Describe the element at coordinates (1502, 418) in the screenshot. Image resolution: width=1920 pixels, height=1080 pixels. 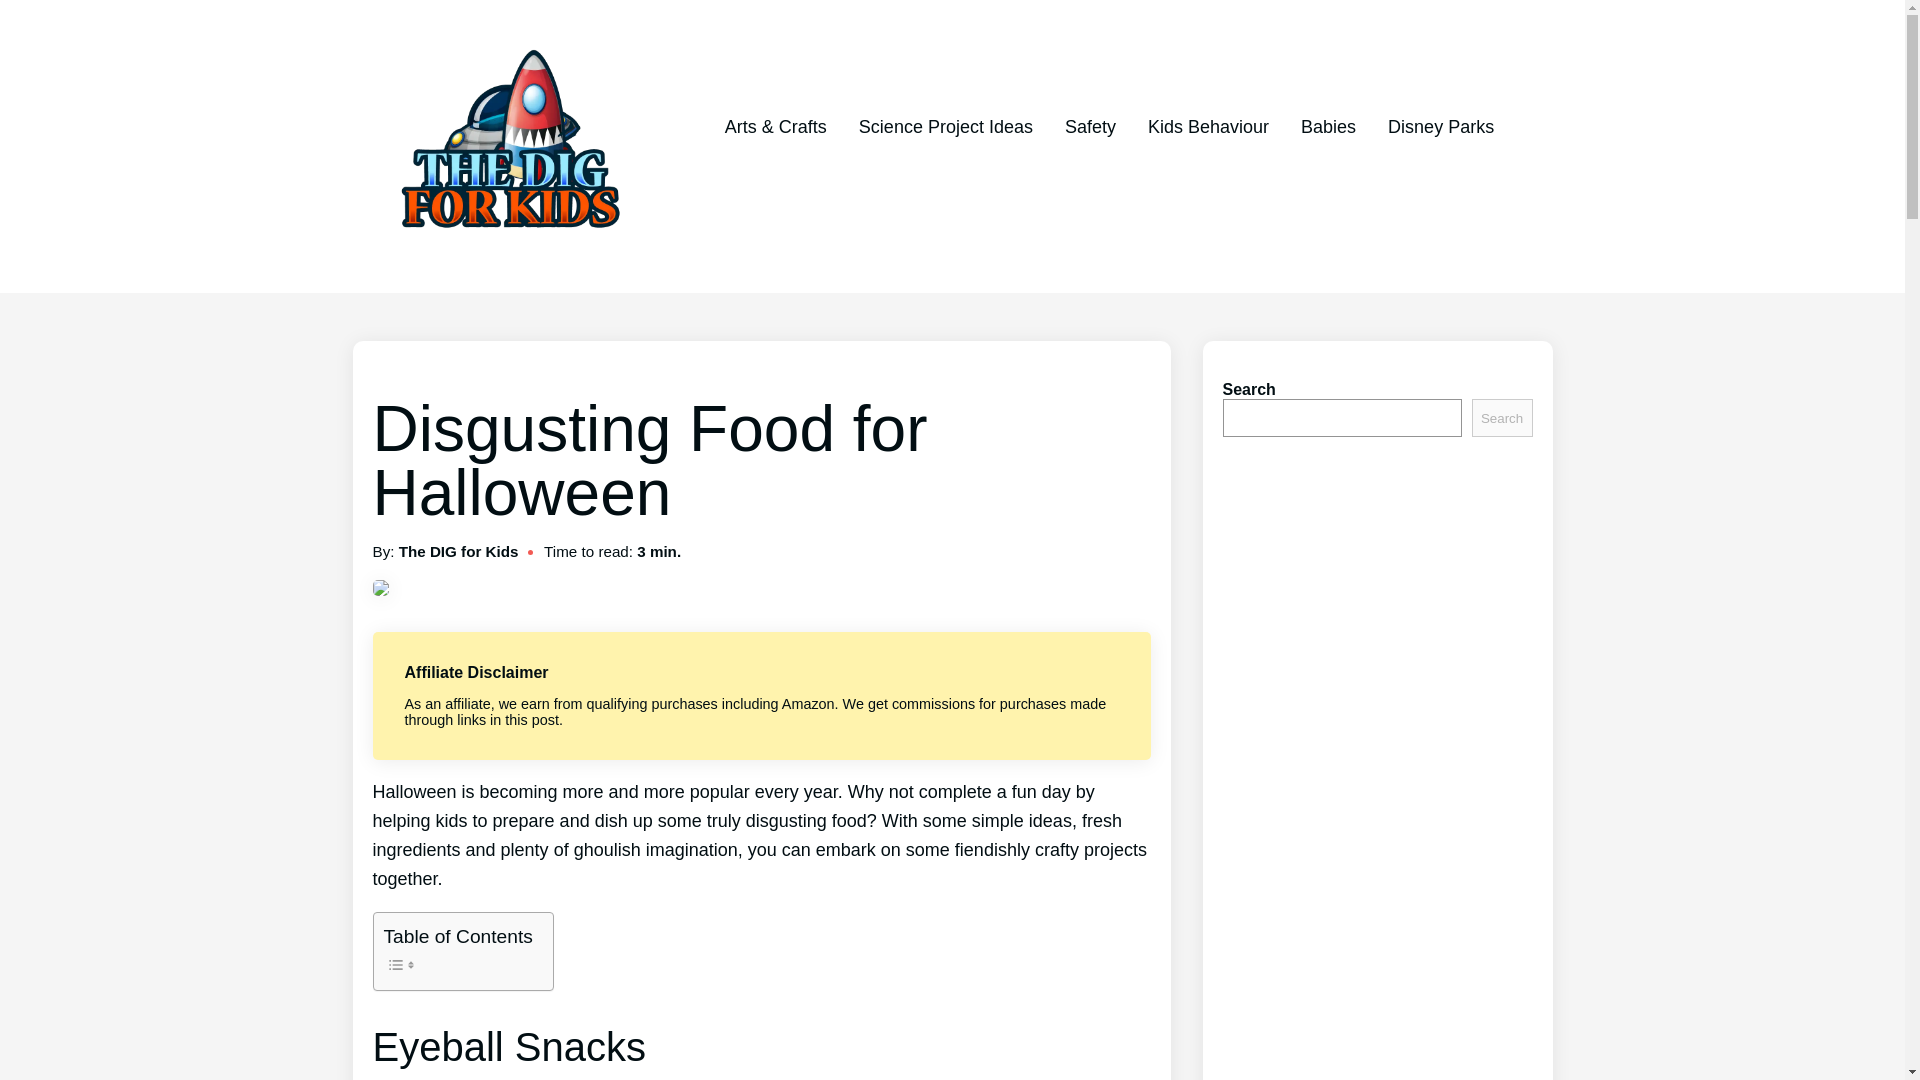
I see `Search` at that location.